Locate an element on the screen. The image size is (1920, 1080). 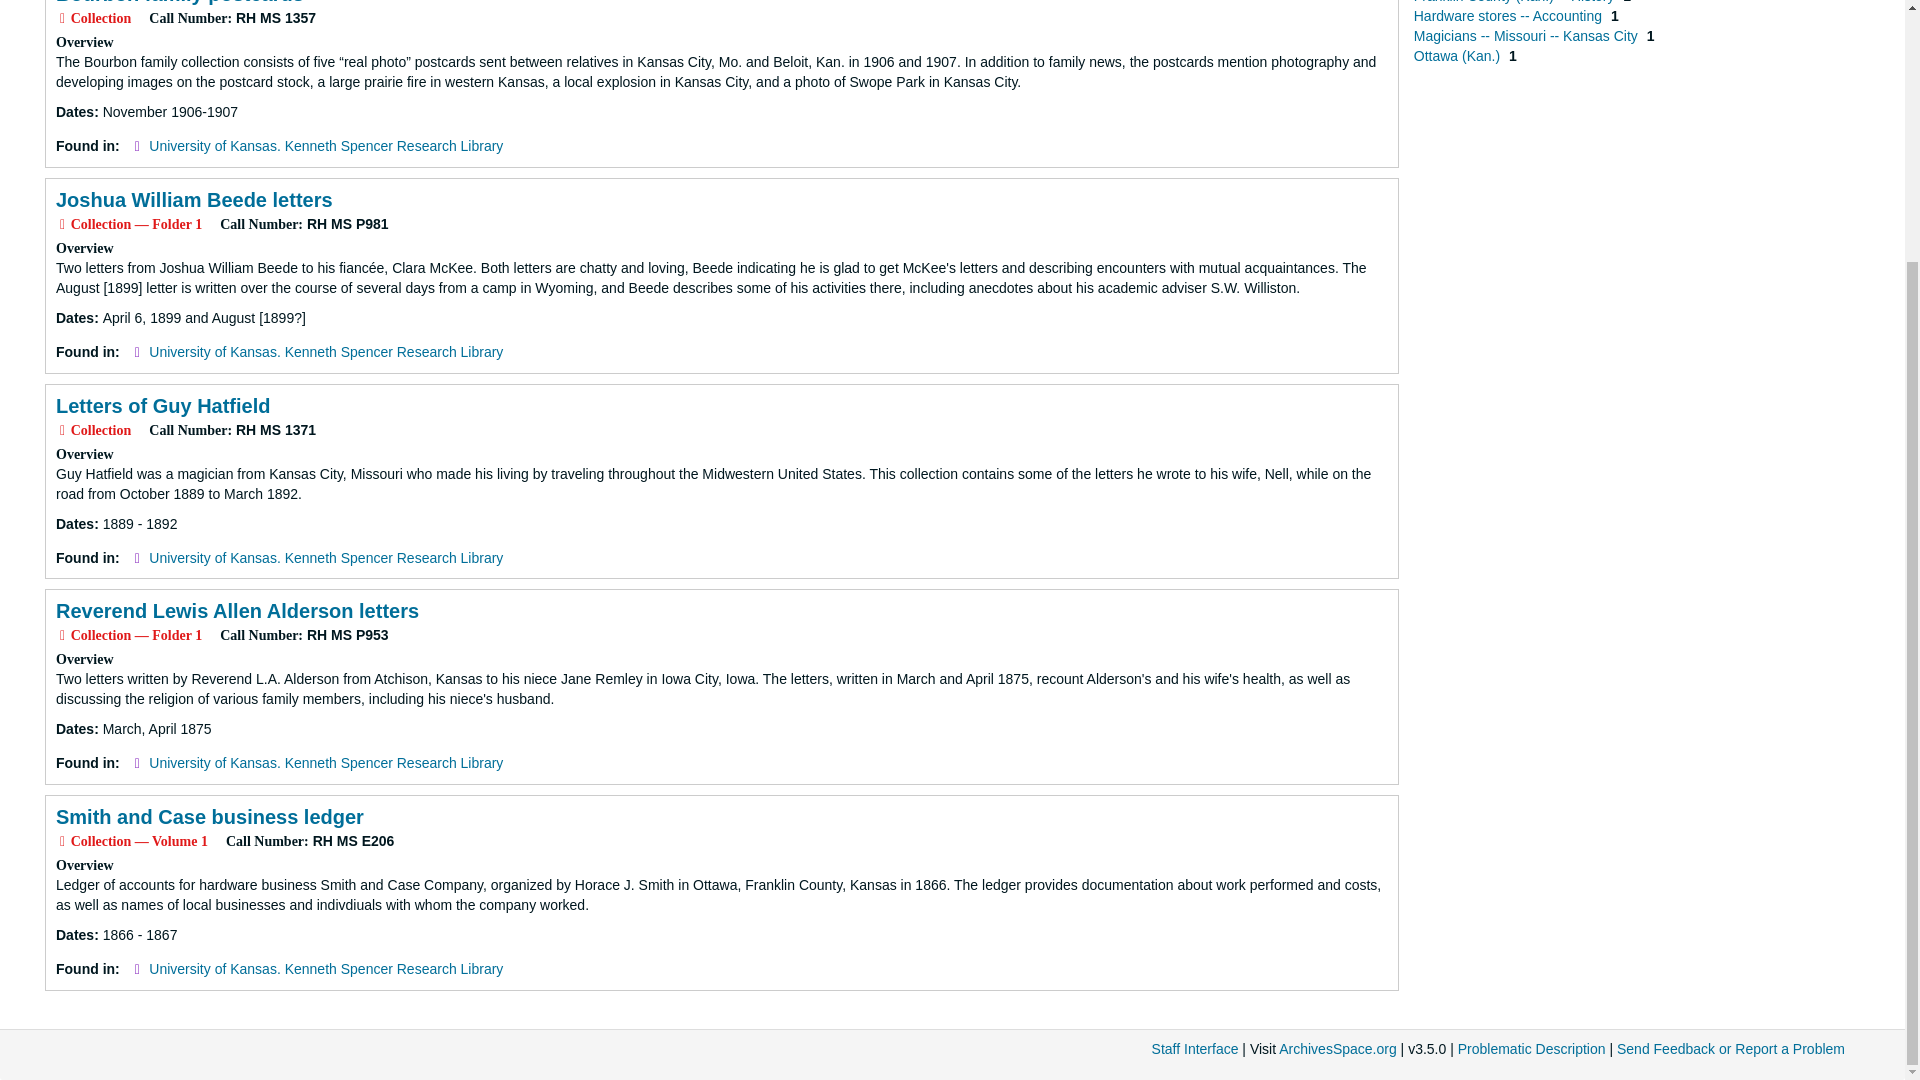
University of Kansas. Kenneth Spencer Research Library is located at coordinates (326, 969).